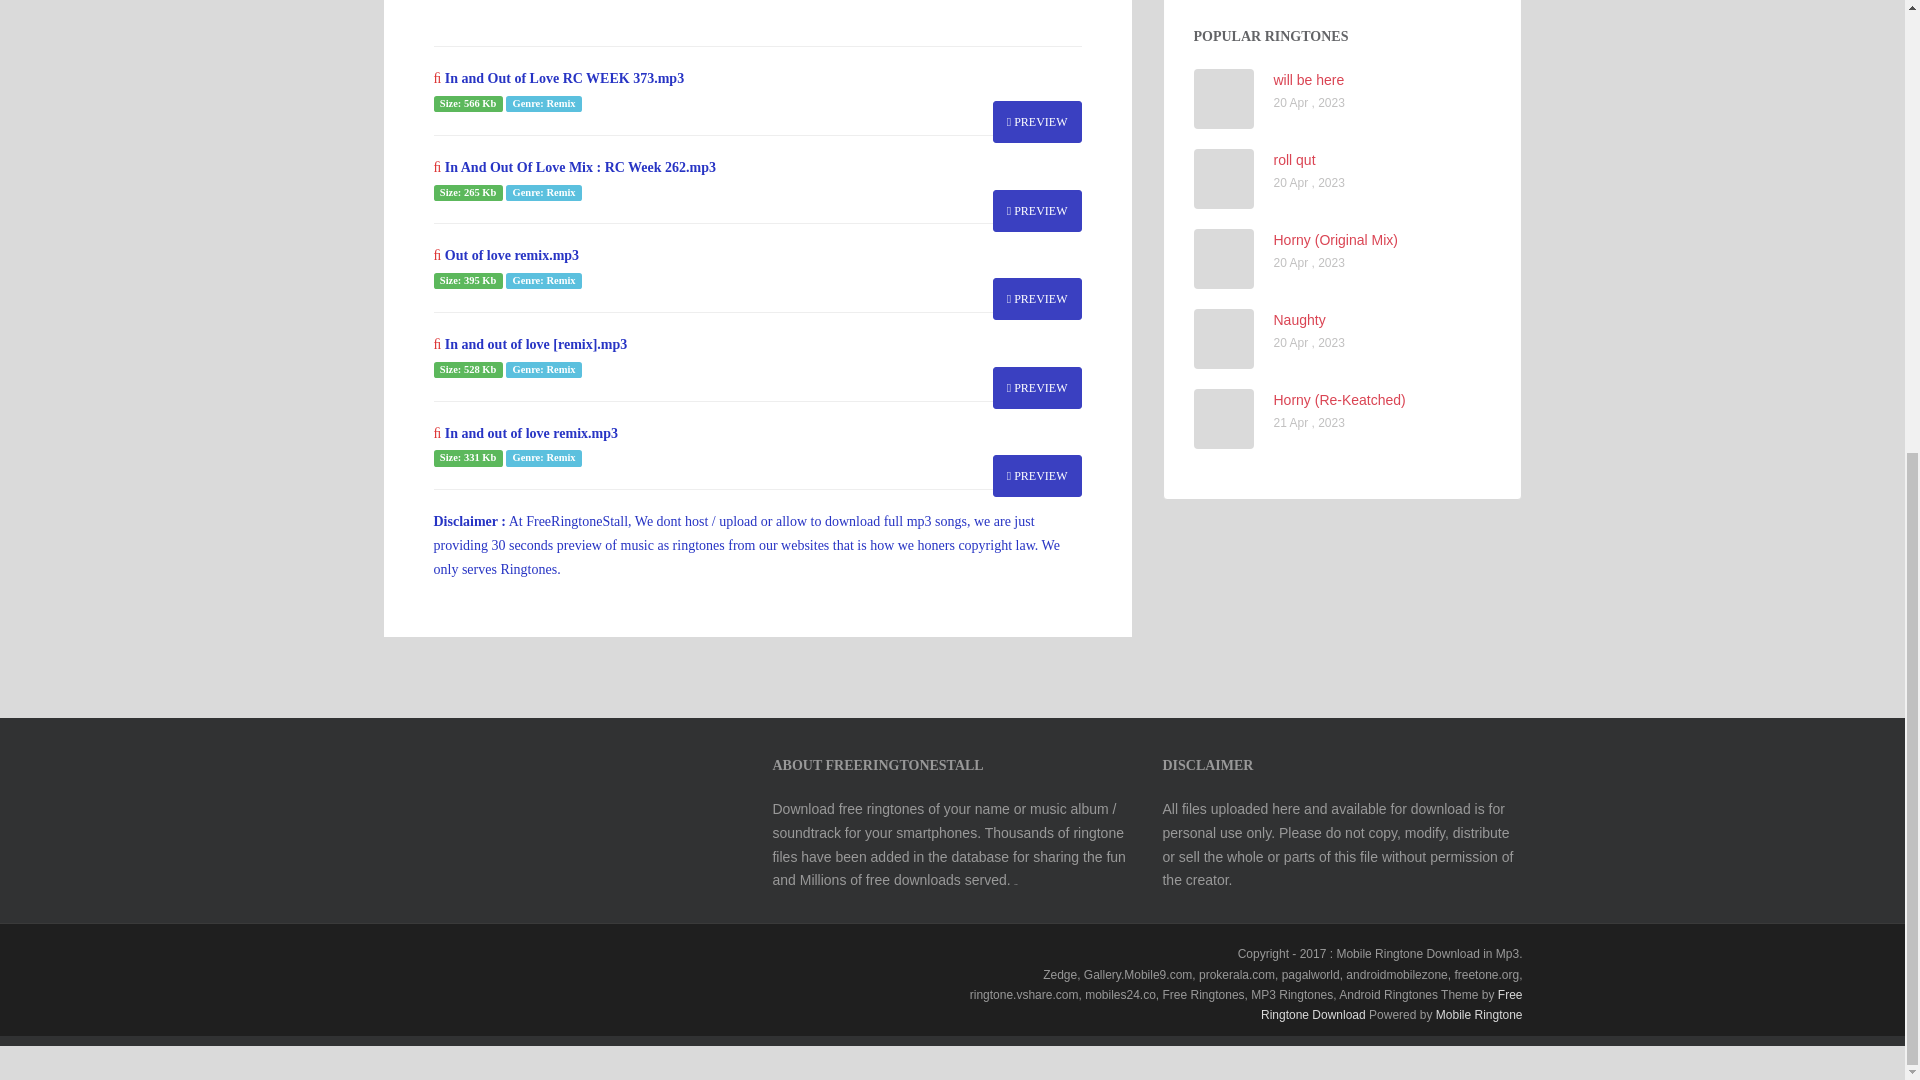  What do you see at coordinates (1037, 388) in the screenshot?
I see `PREVIEW` at bounding box center [1037, 388].